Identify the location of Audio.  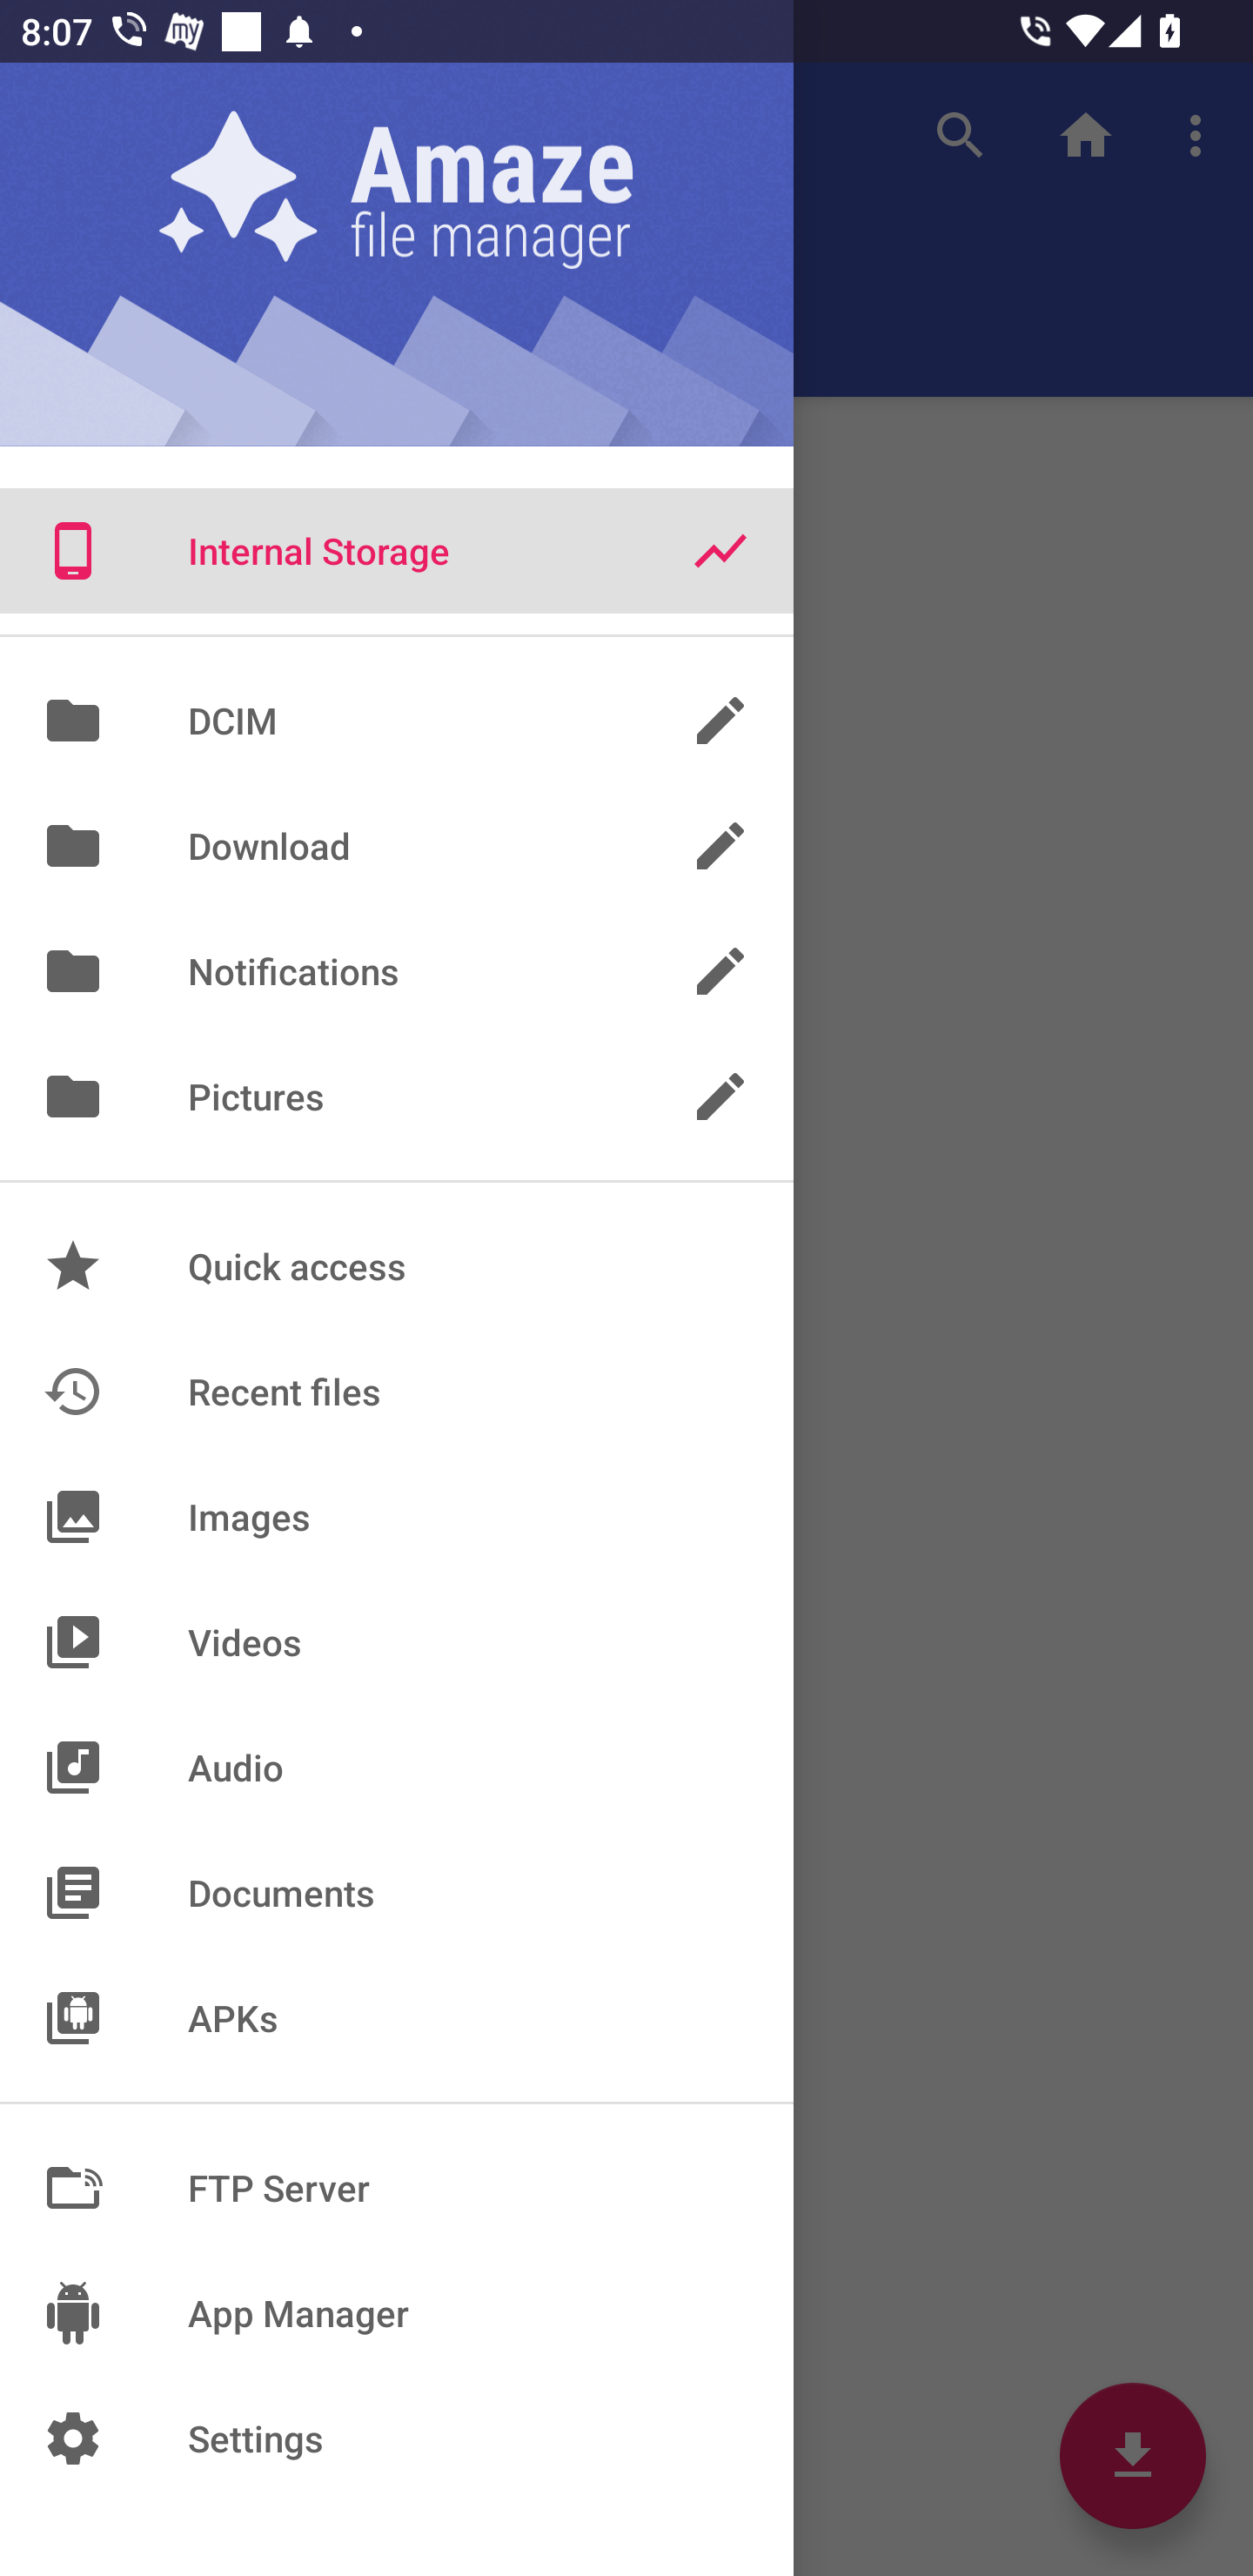
(397, 1767).